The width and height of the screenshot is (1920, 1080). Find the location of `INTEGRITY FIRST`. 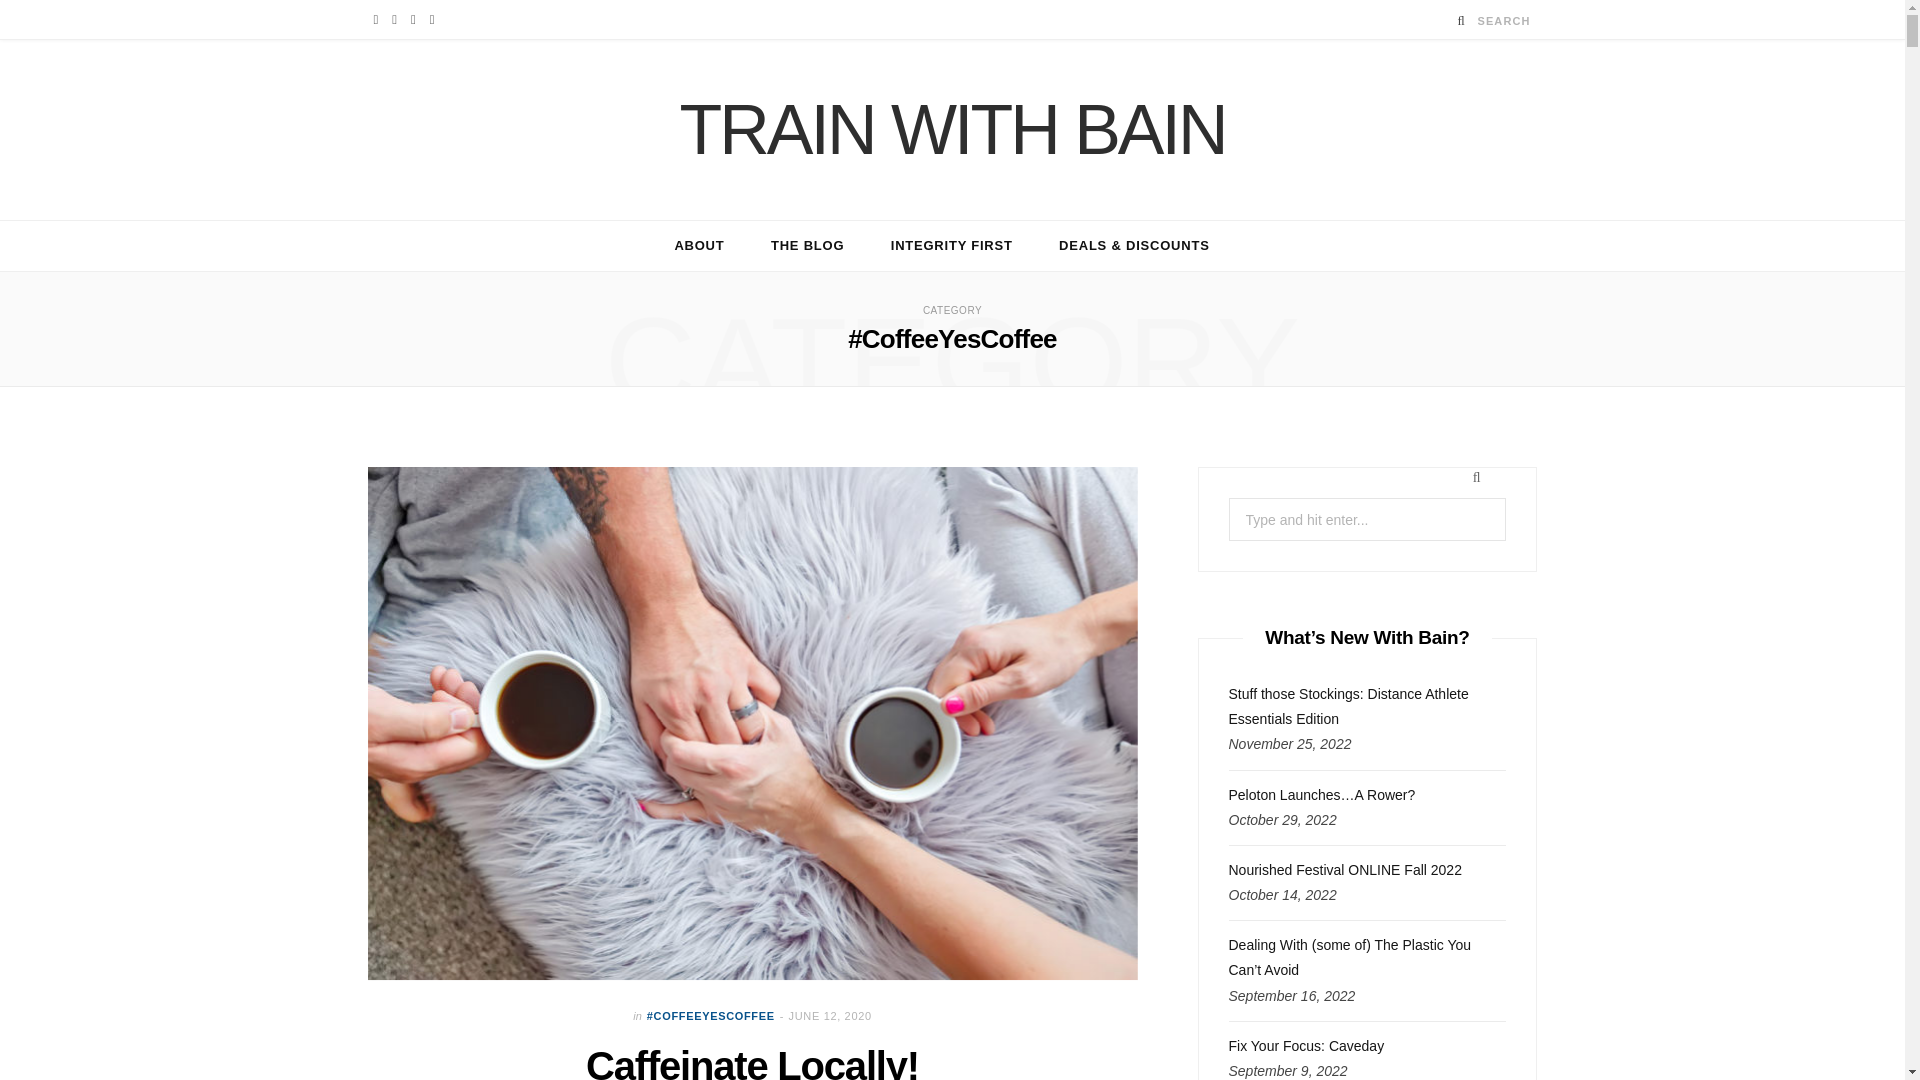

INTEGRITY FIRST is located at coordinates (952, 246).